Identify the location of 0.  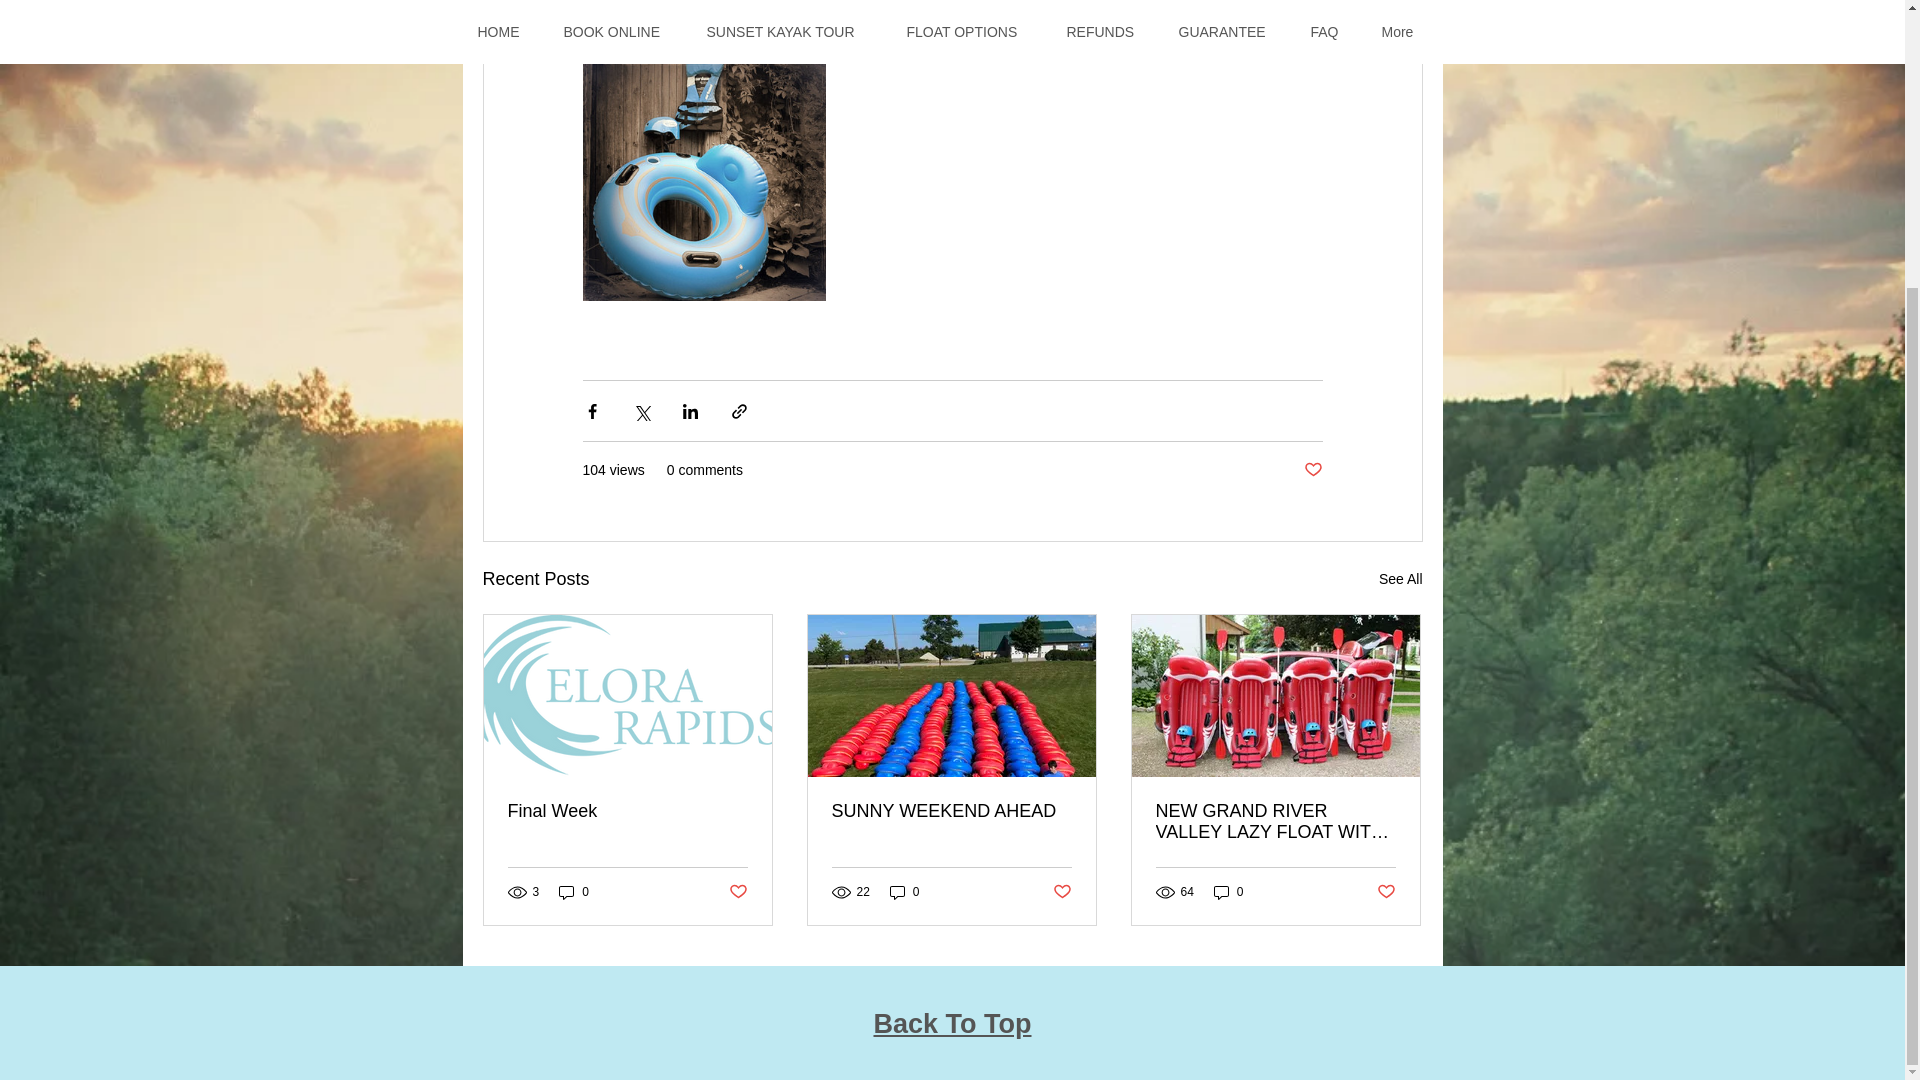
(574, 892).